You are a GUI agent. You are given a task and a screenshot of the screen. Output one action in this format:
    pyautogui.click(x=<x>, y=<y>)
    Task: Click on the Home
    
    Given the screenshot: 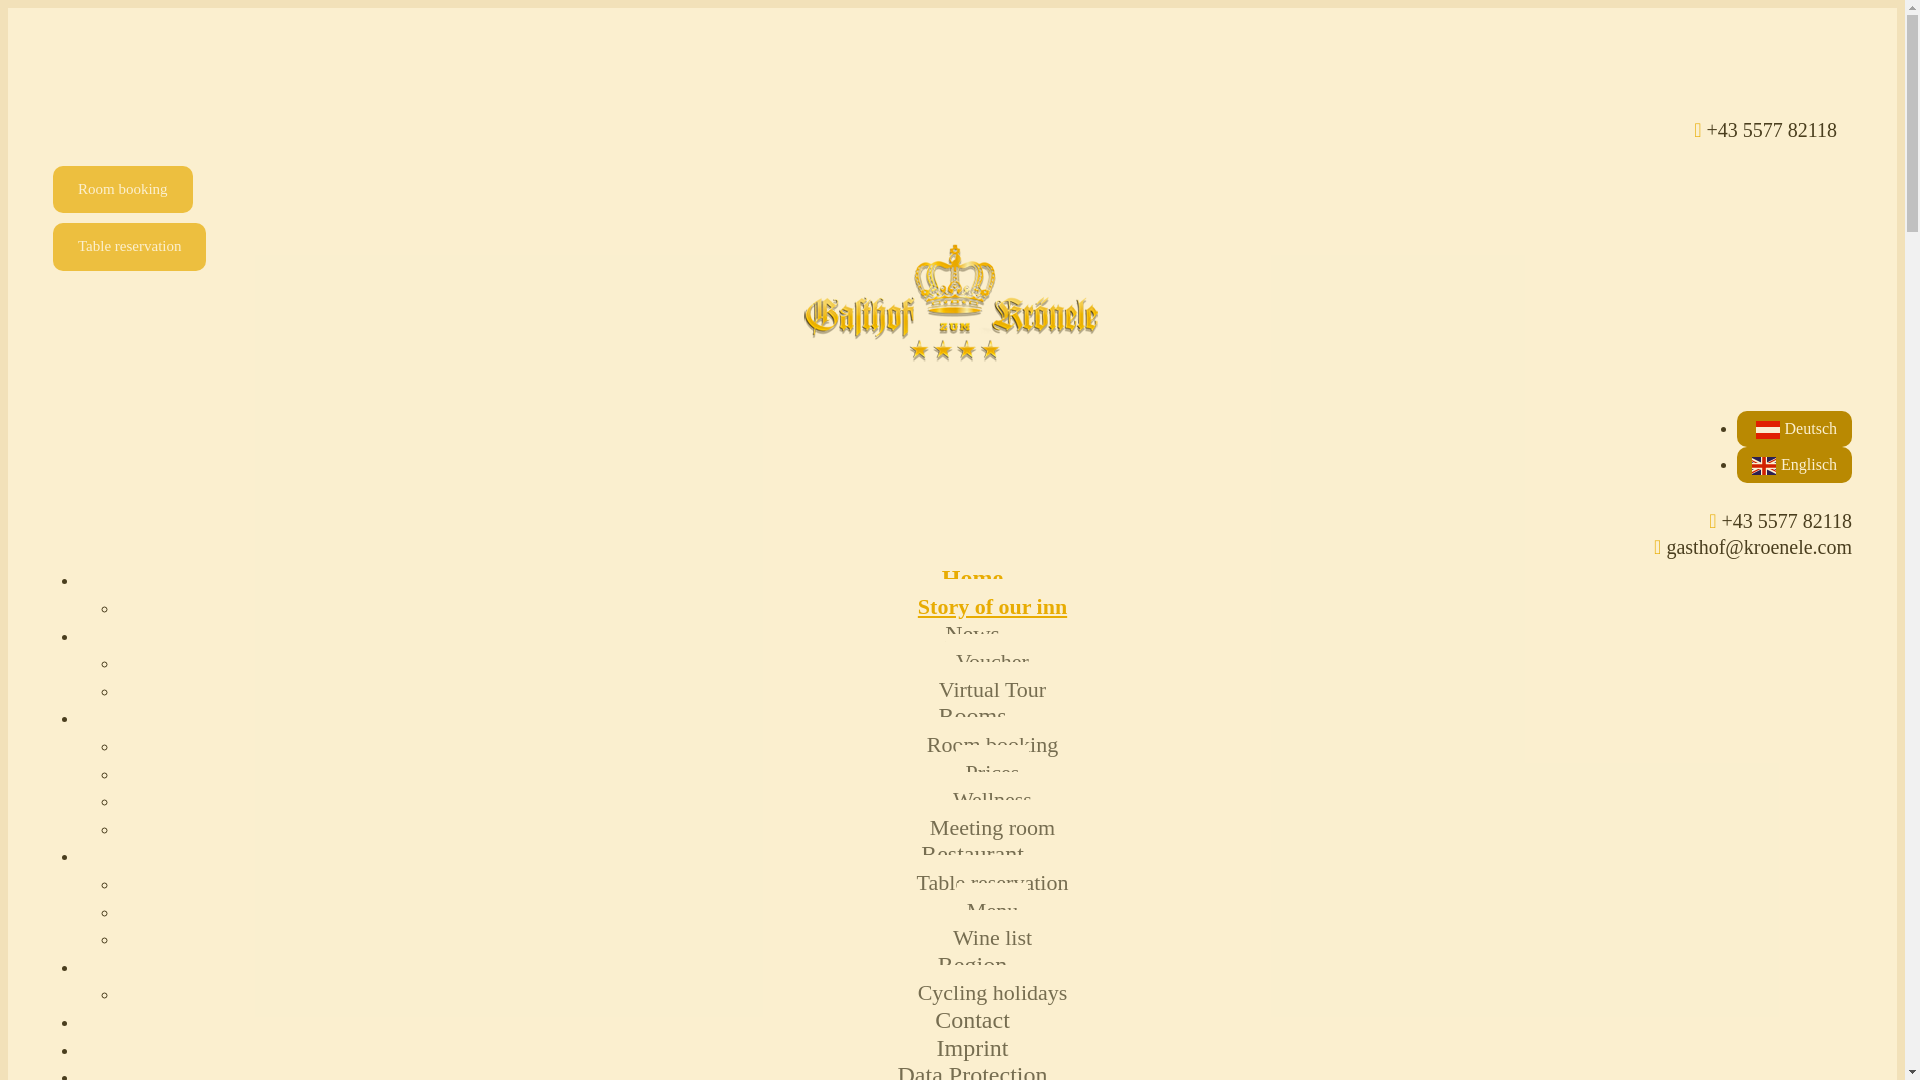 What is the action you would take?
    pyautogui.click(x=972, y=578)
    